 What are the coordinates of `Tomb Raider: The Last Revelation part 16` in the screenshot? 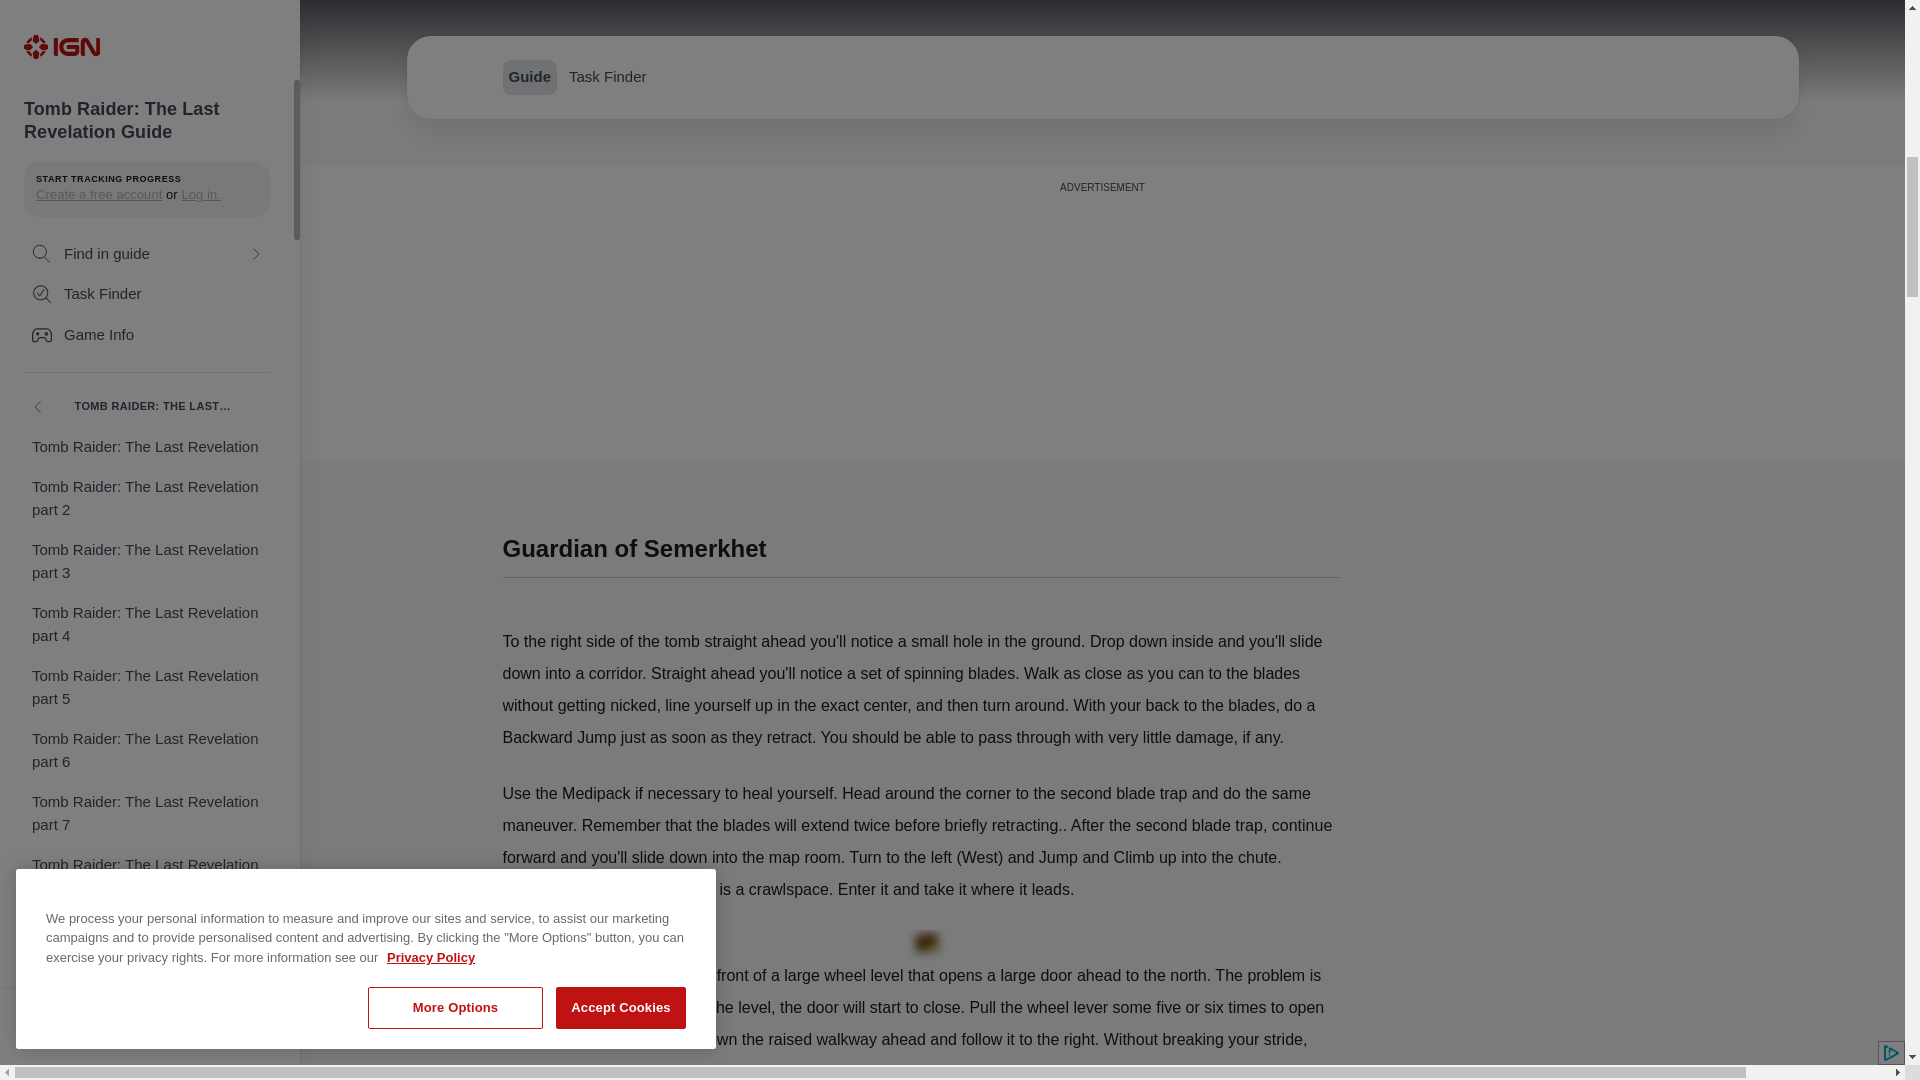 It's located at (146, 300).